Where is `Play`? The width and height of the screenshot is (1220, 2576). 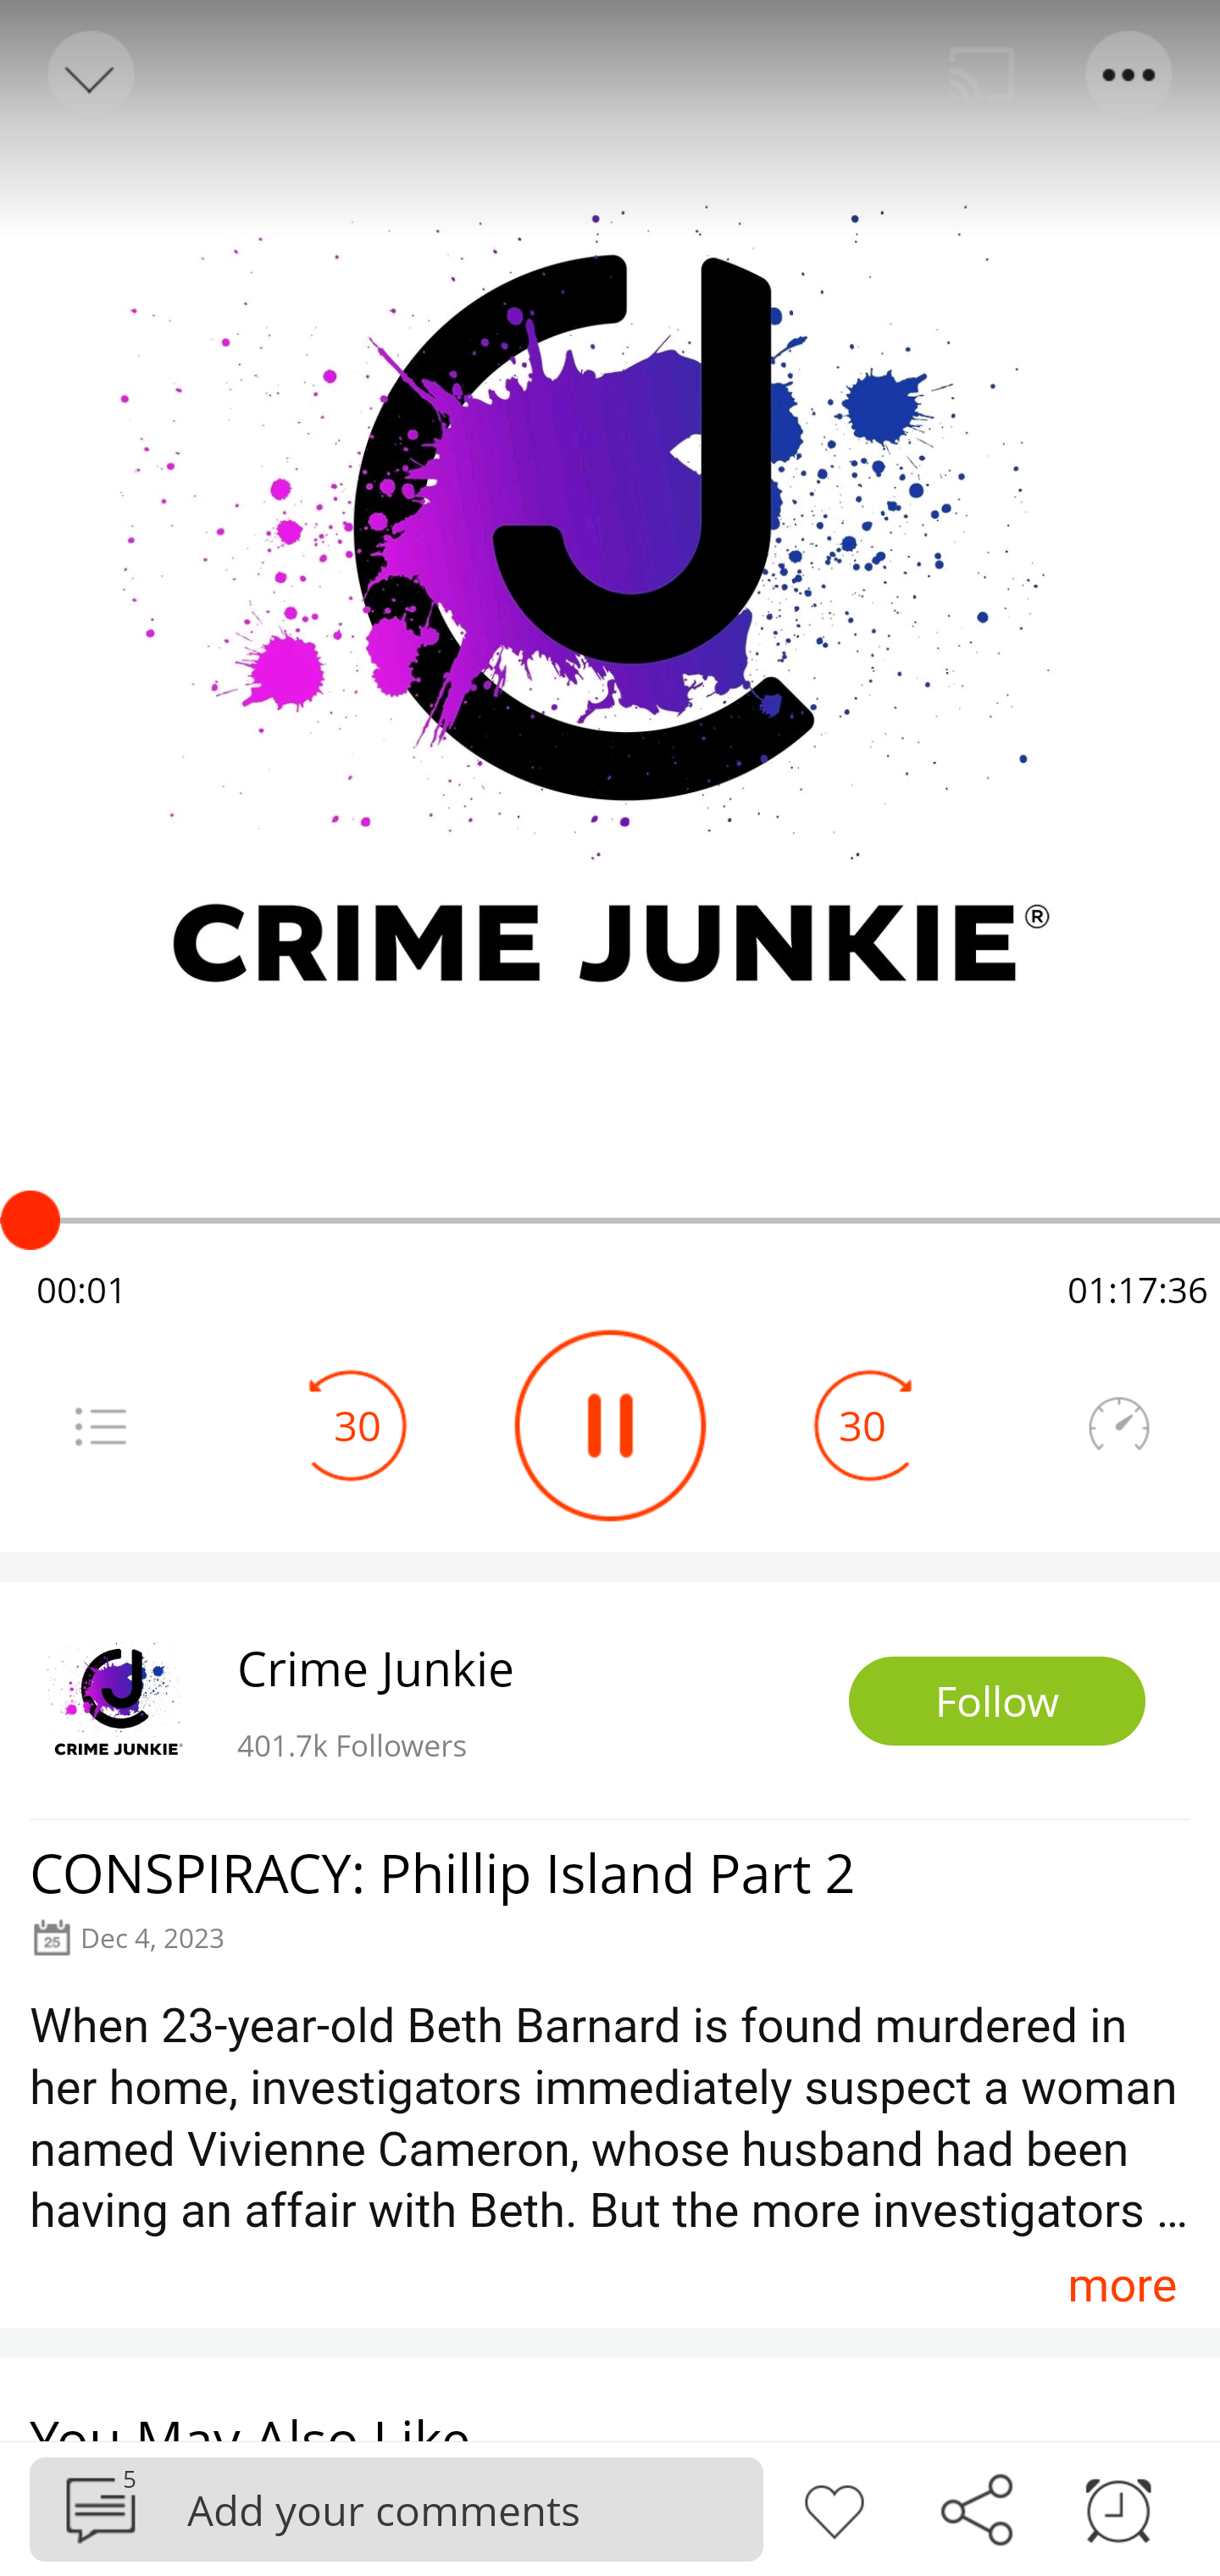 Play is located at coordinates (610, 1425).